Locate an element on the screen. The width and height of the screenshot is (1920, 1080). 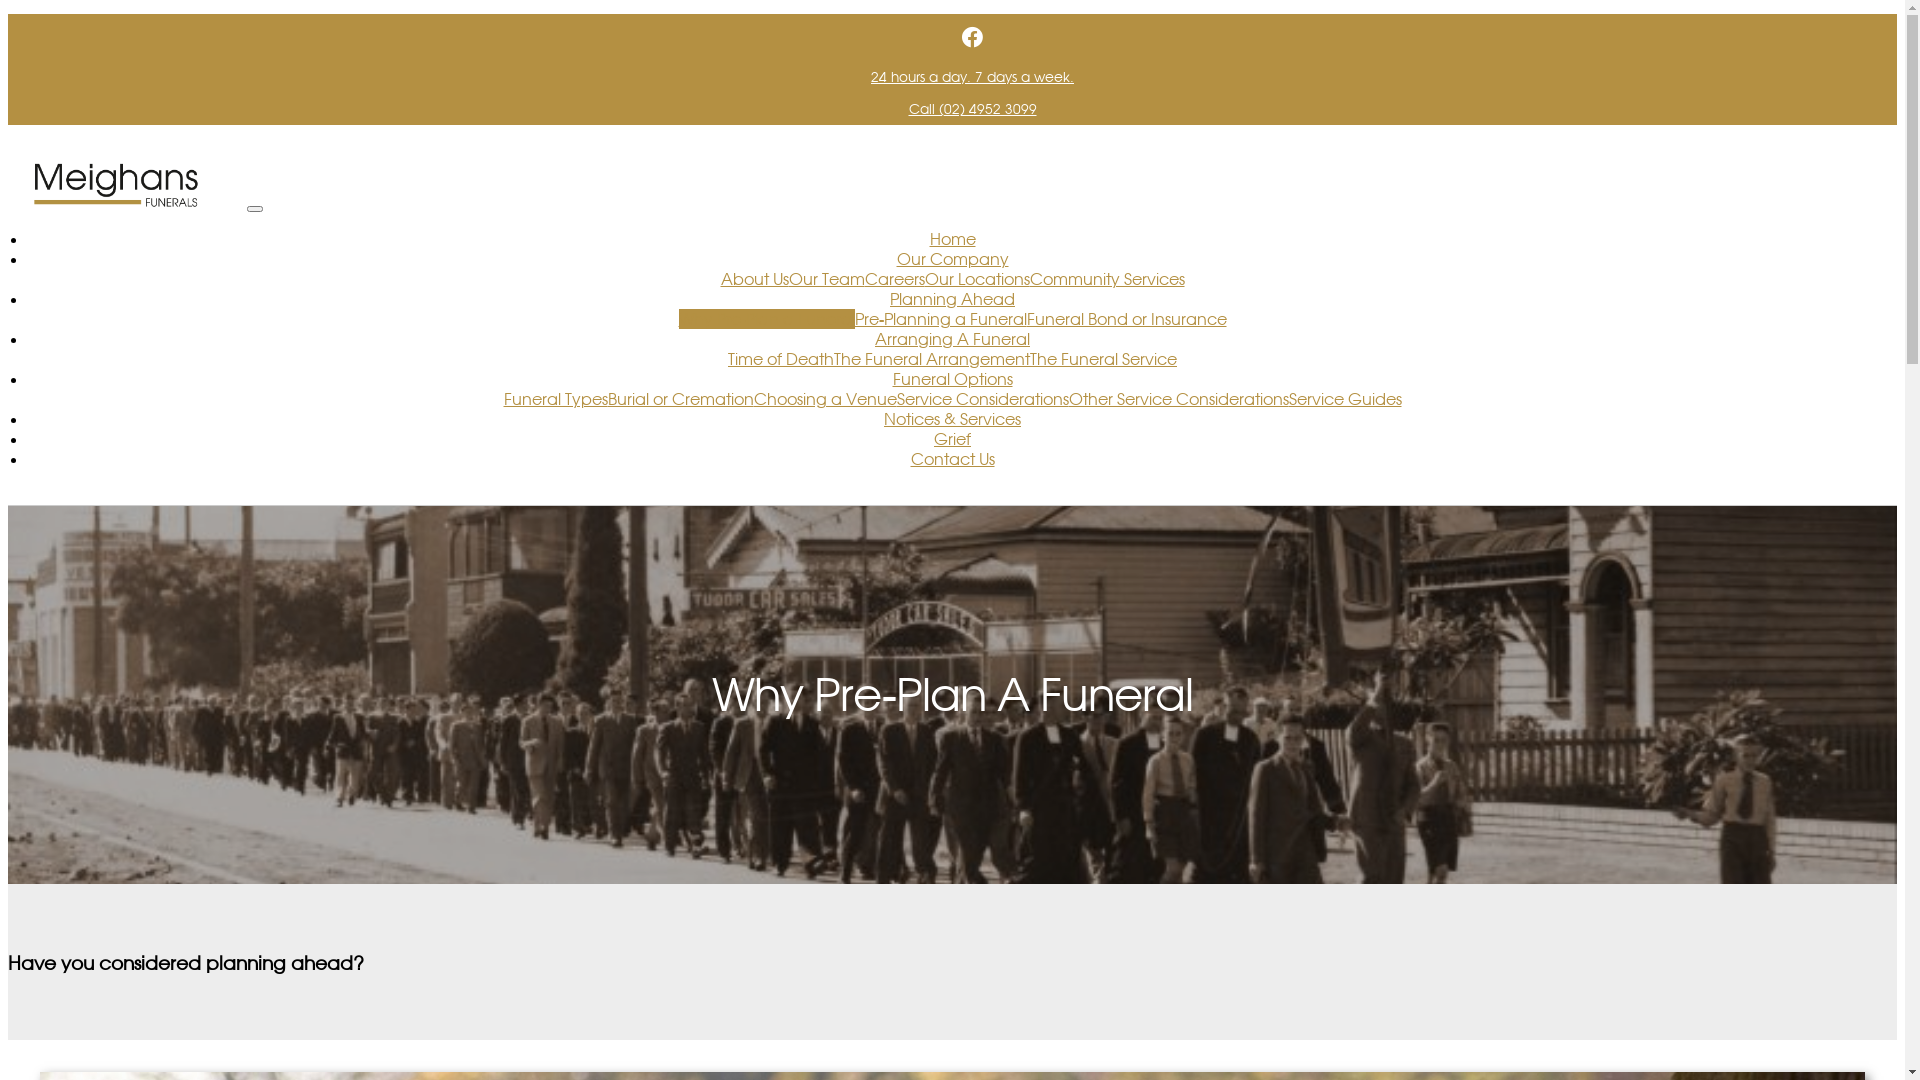
Our Locations is located at coordinates (976, 279).